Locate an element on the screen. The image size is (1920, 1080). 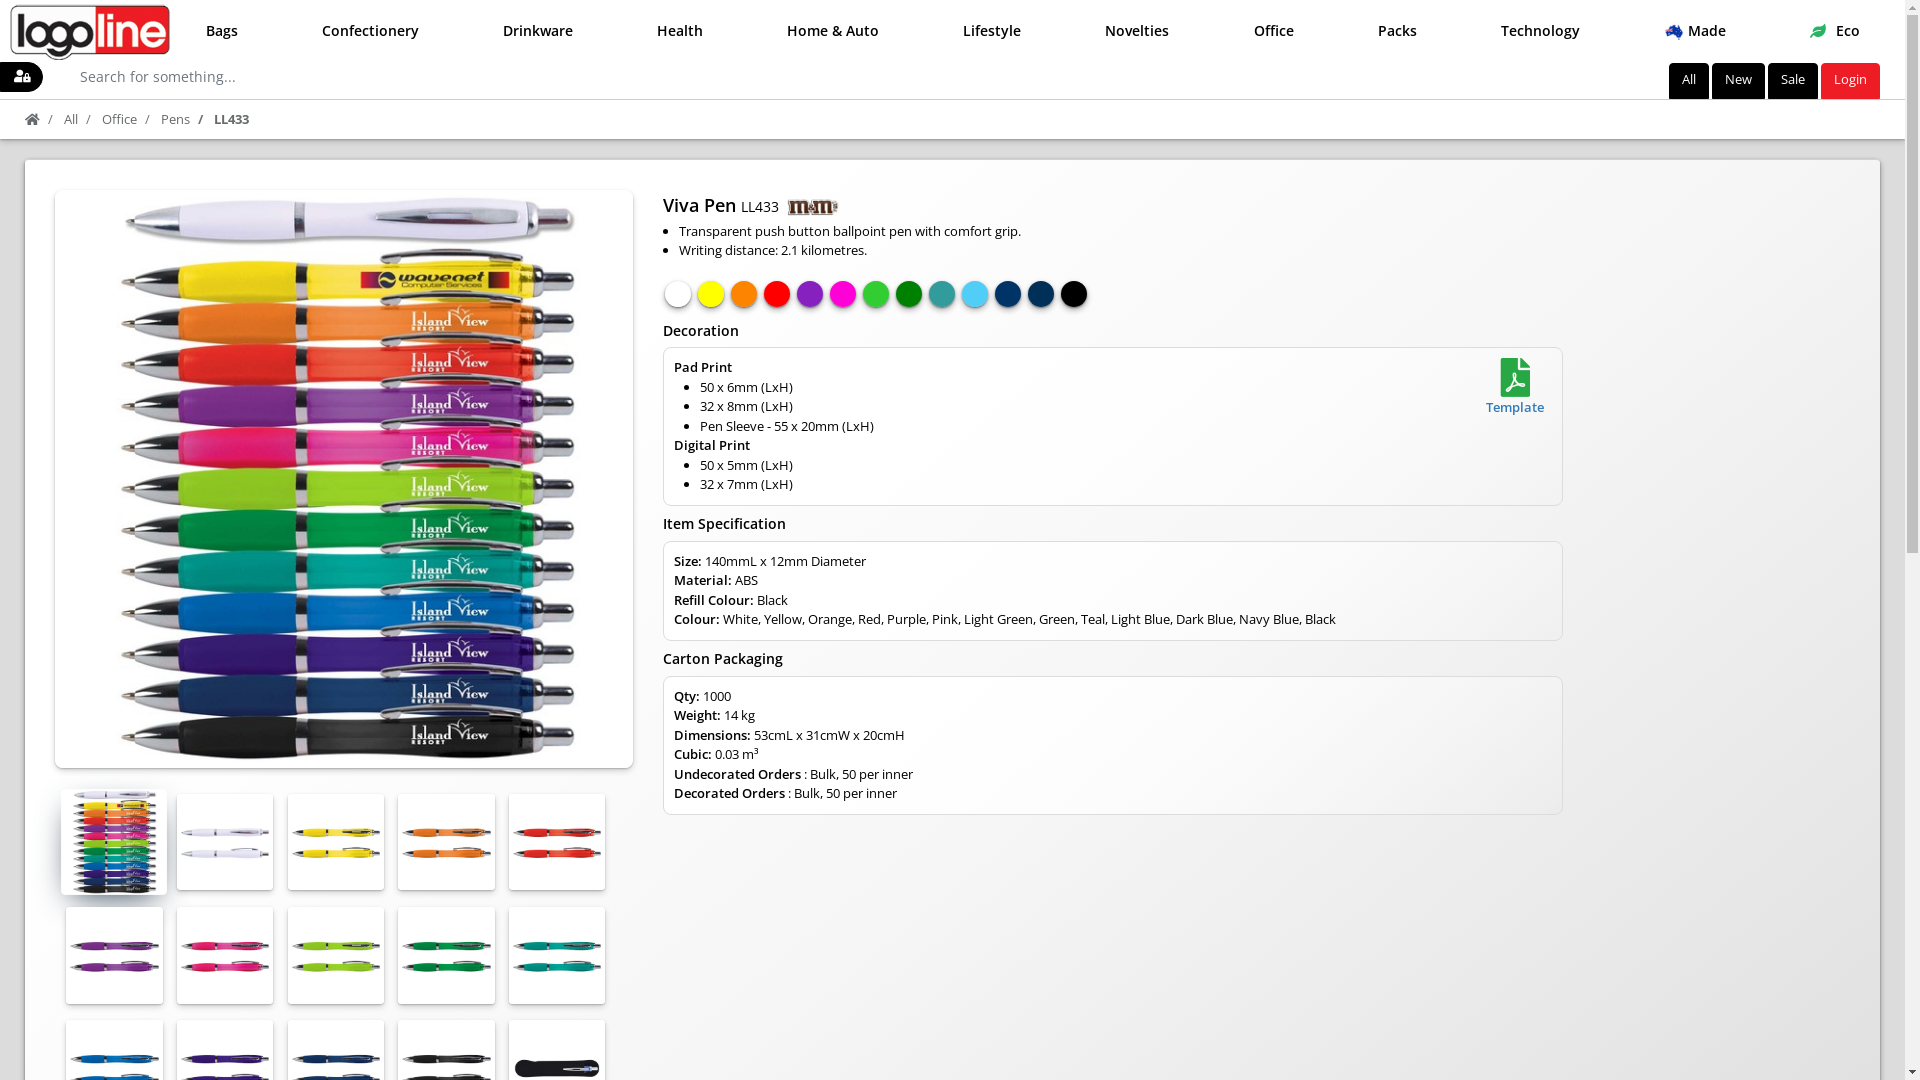
Novelties is located at coordinates (1134, 30).